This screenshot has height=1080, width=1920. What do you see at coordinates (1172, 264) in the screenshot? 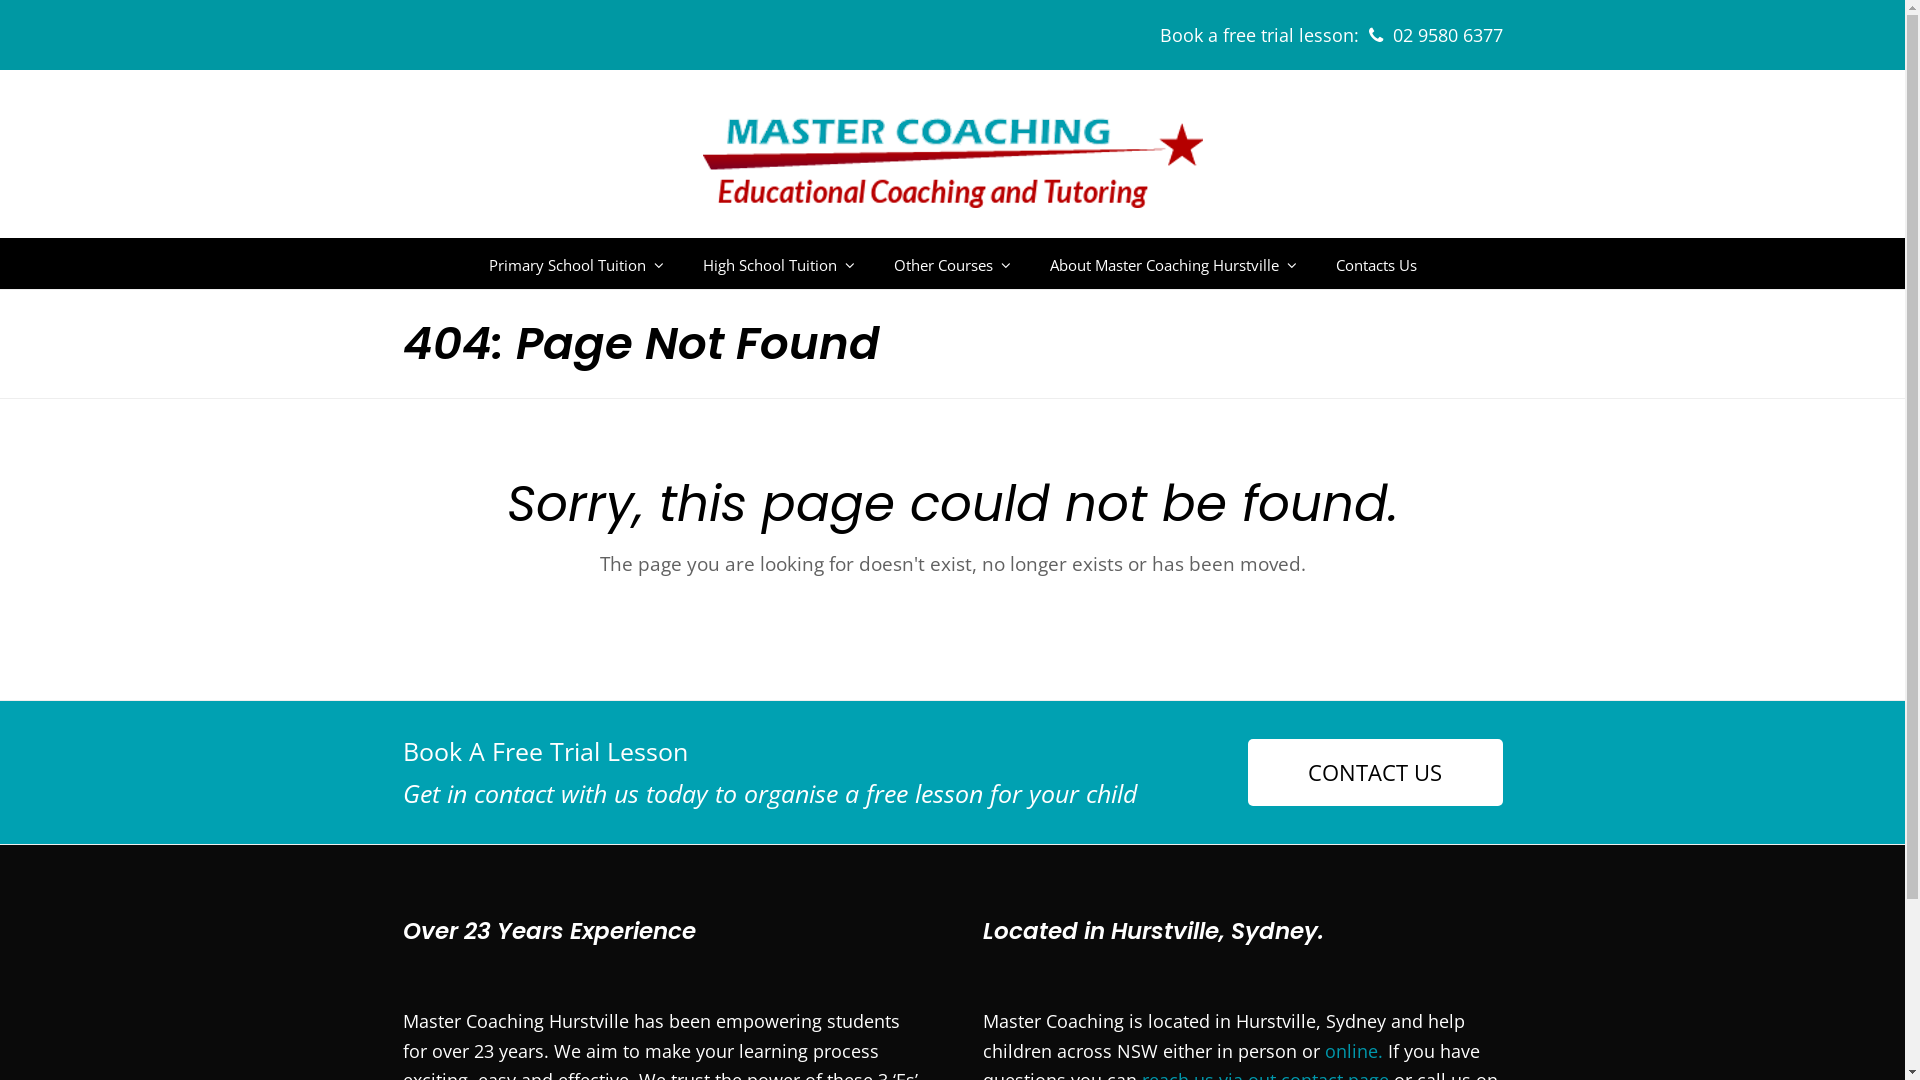
I see `About Master Coaching Hurstville` at bounding box center [1172, 264].